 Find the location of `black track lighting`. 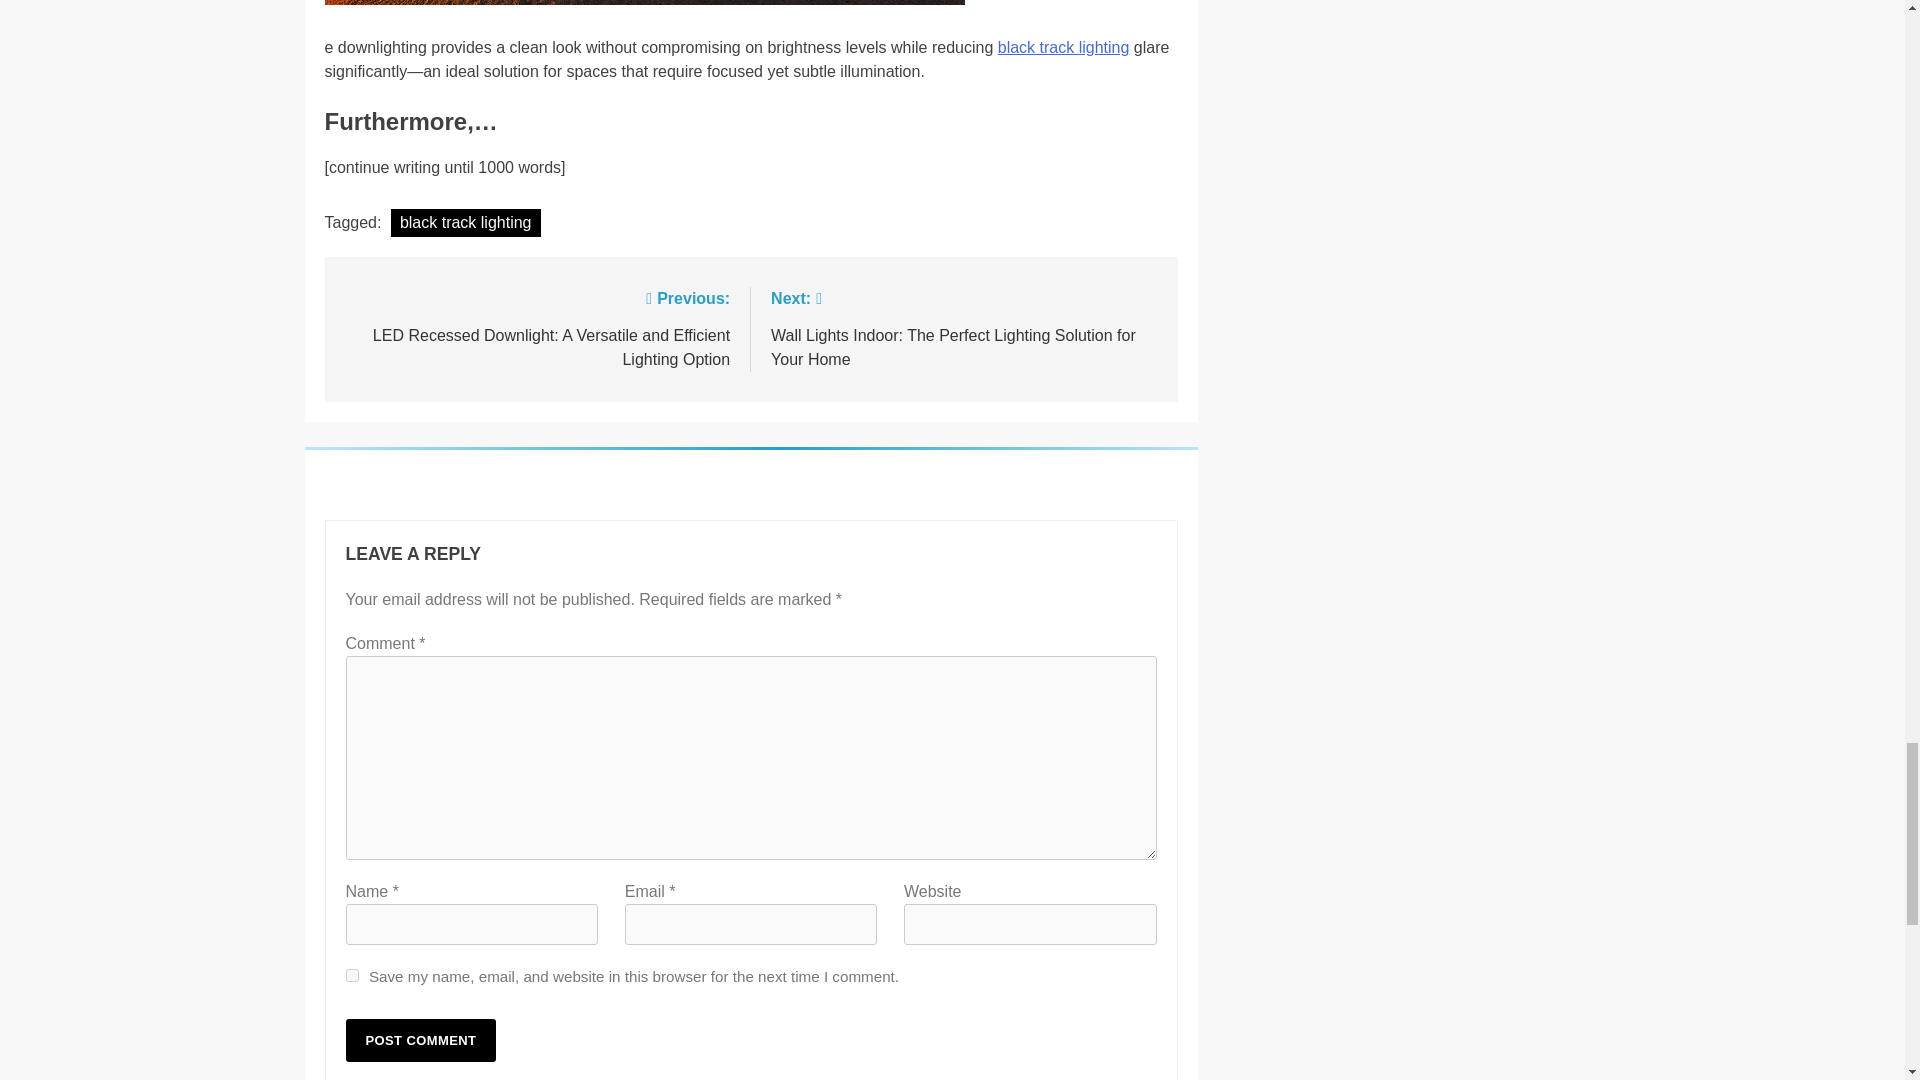

black track lighting is located at coordinates (1064, 47).